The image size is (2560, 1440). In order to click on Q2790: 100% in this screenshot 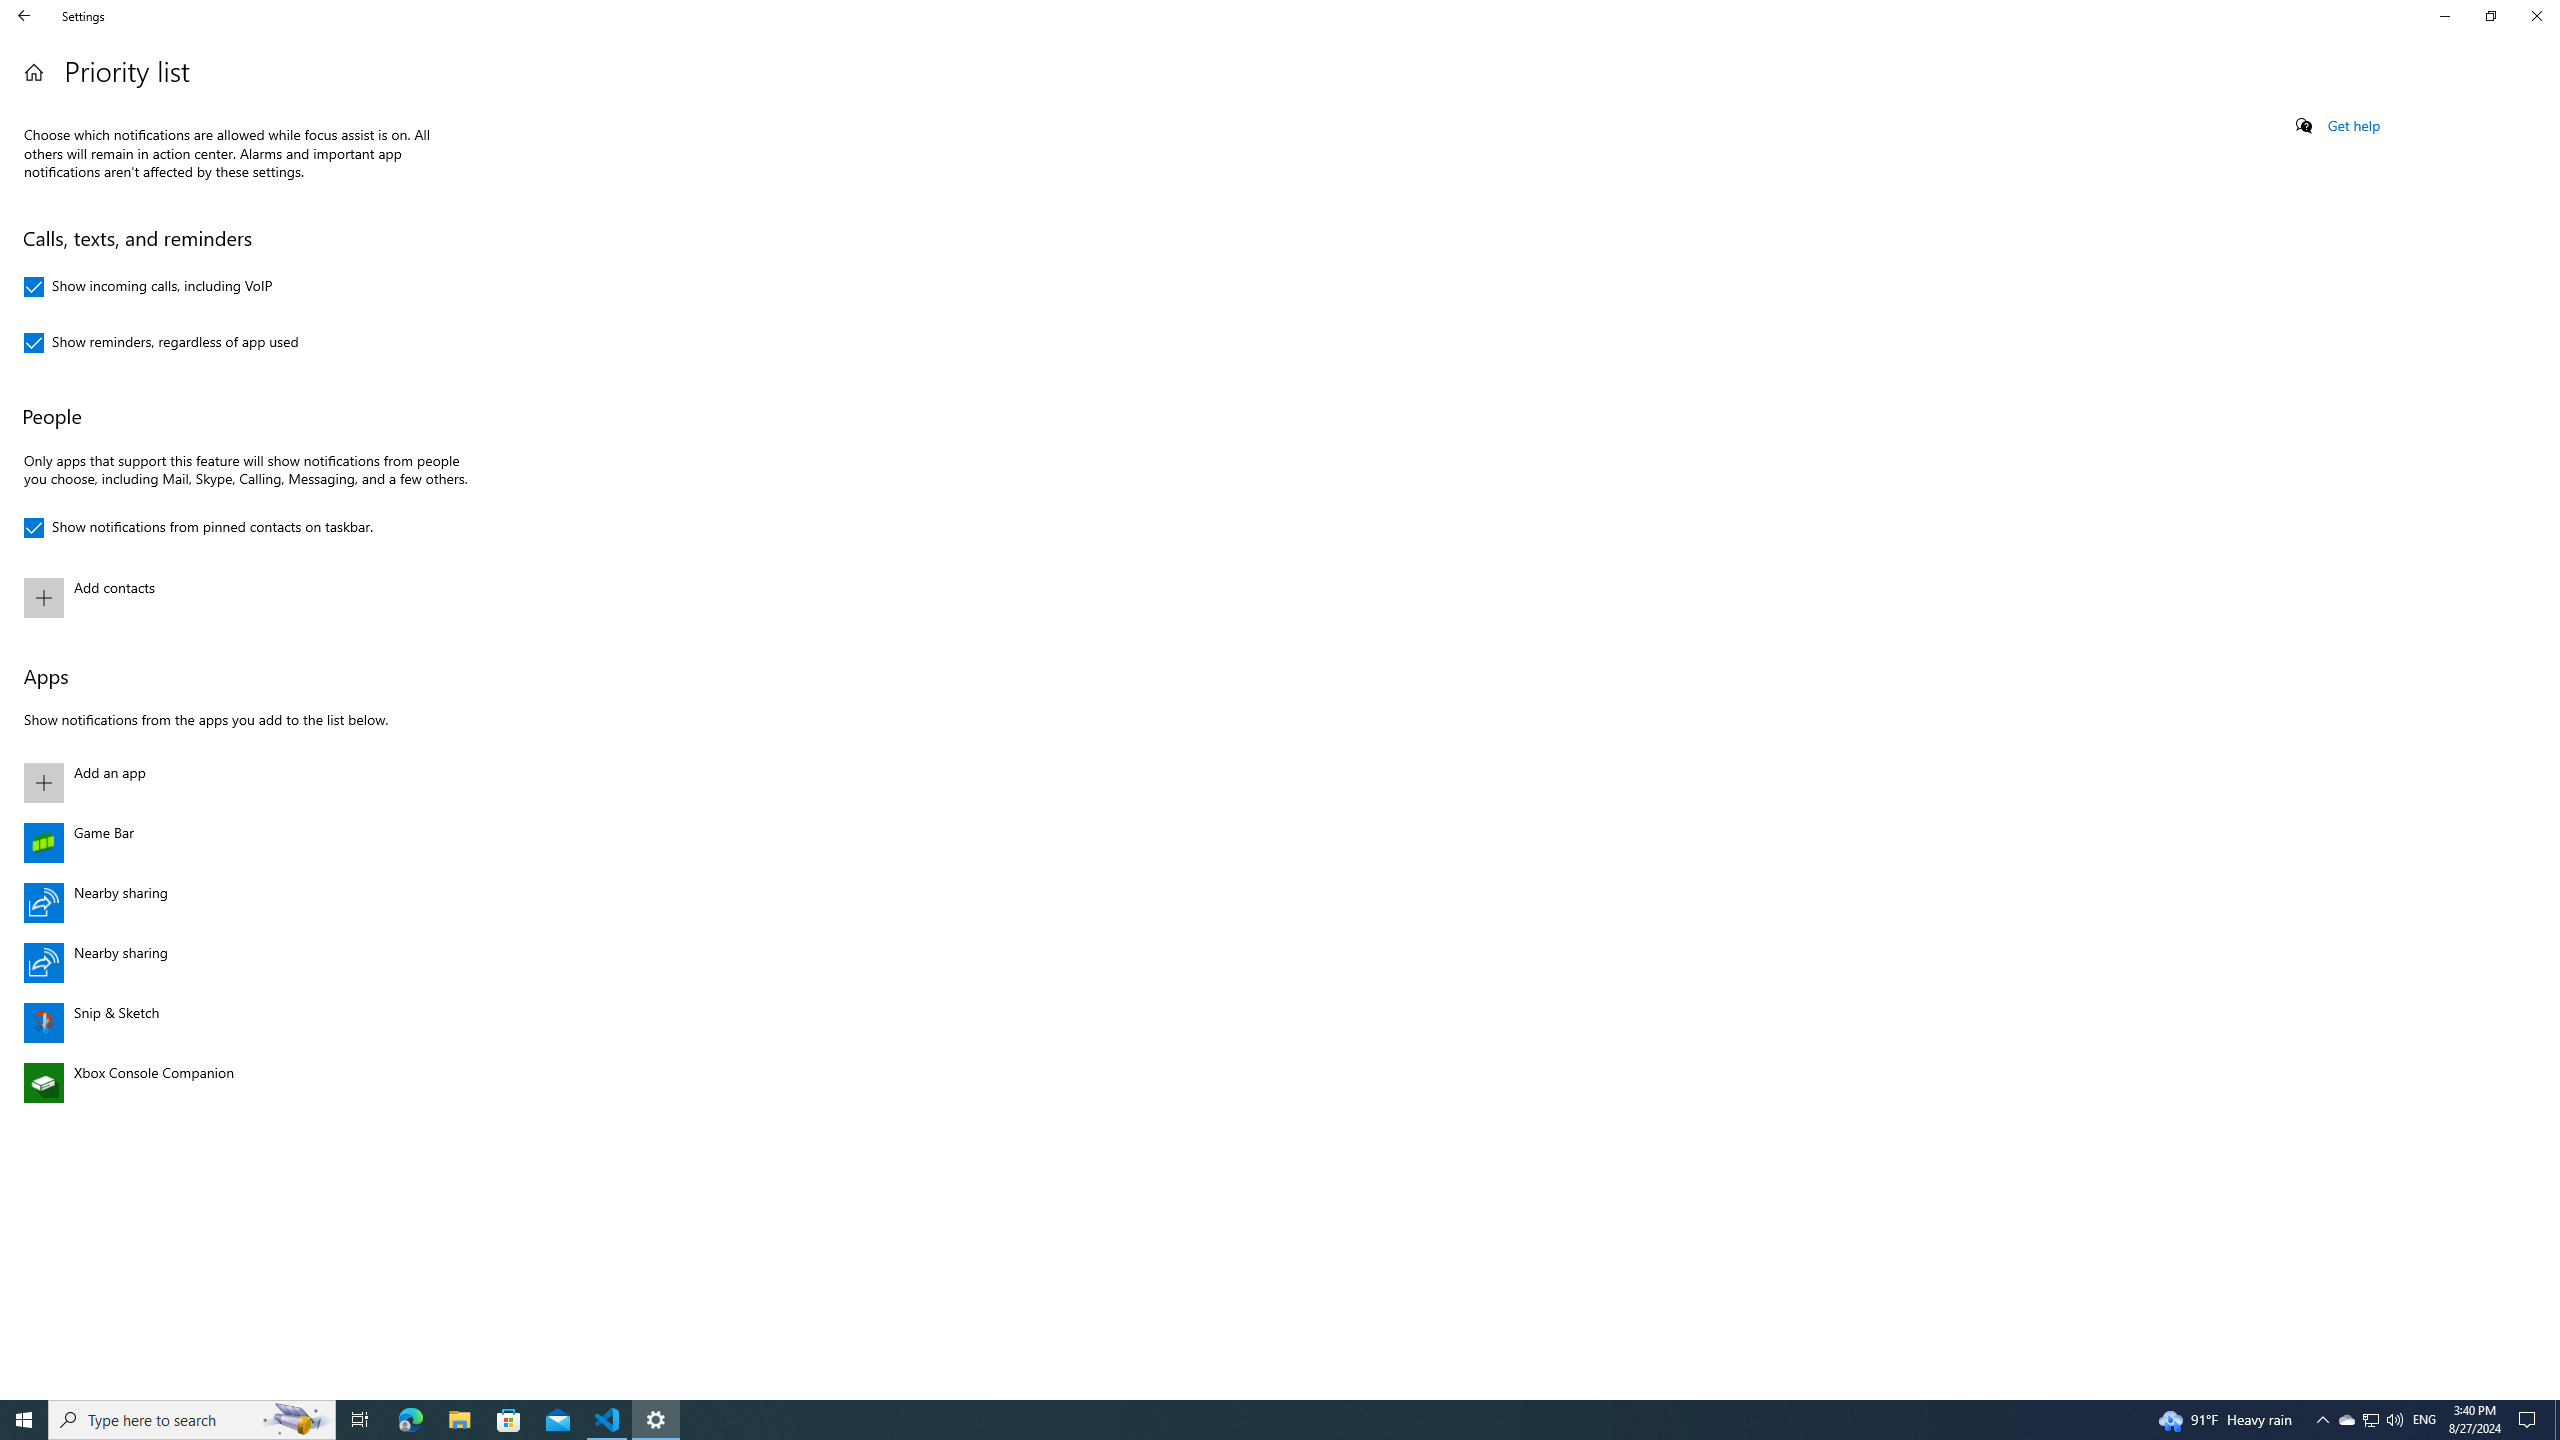, I will do `click(2394, 1420)`.